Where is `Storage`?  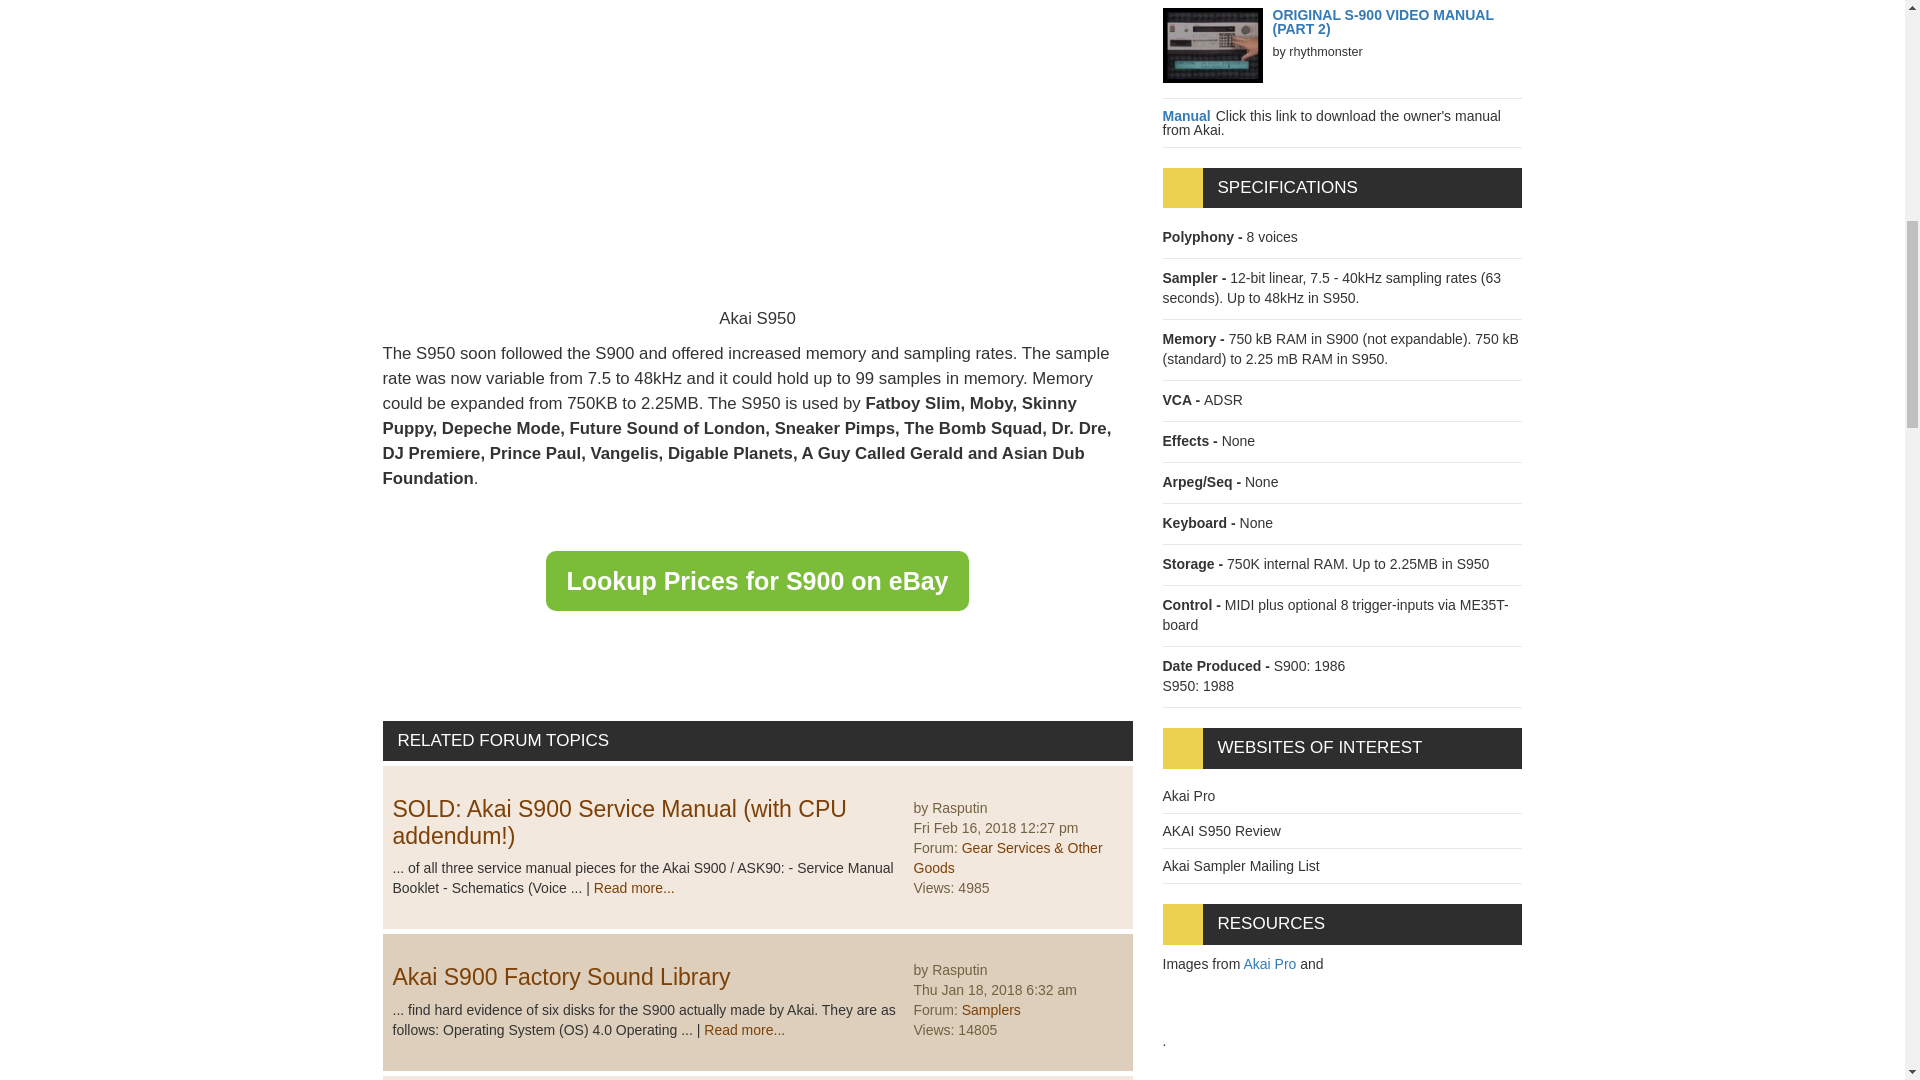
Storage is located at coordinates (1194, 564).